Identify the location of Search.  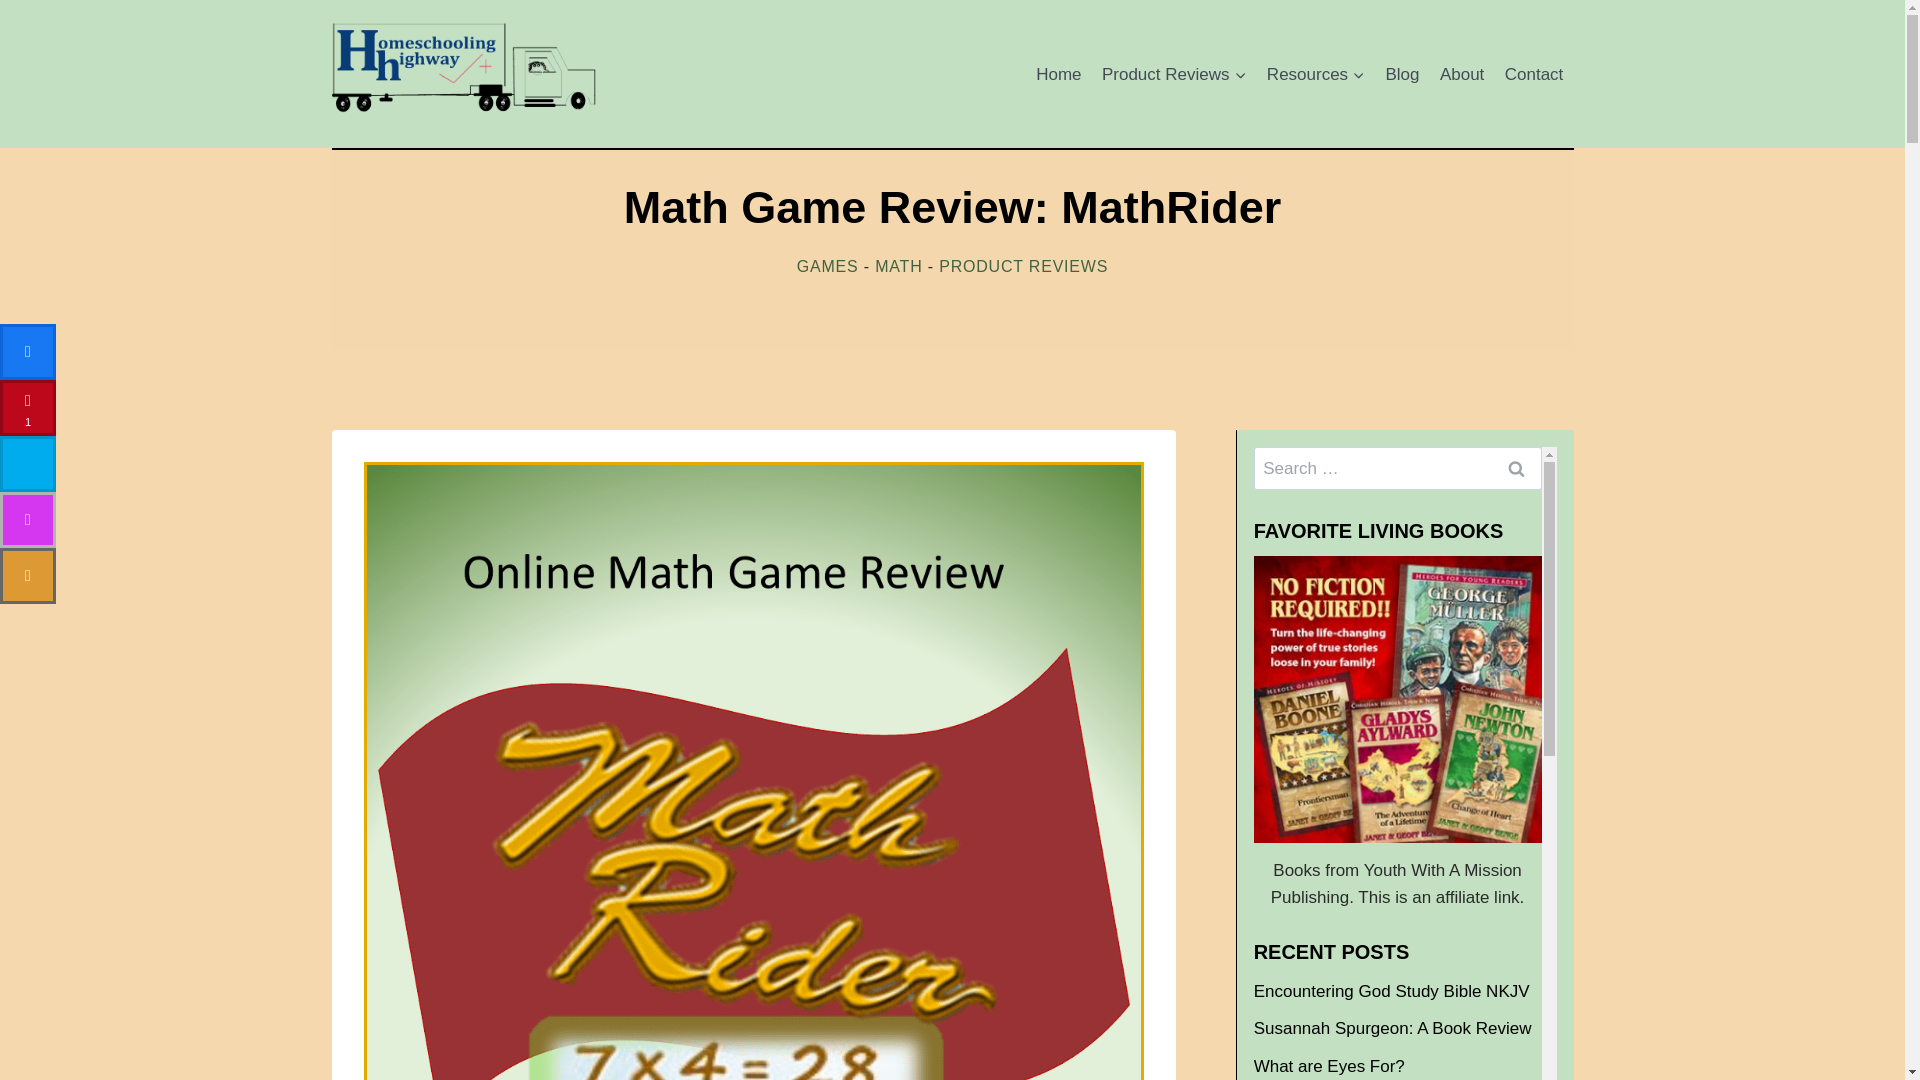
(1516, 468).